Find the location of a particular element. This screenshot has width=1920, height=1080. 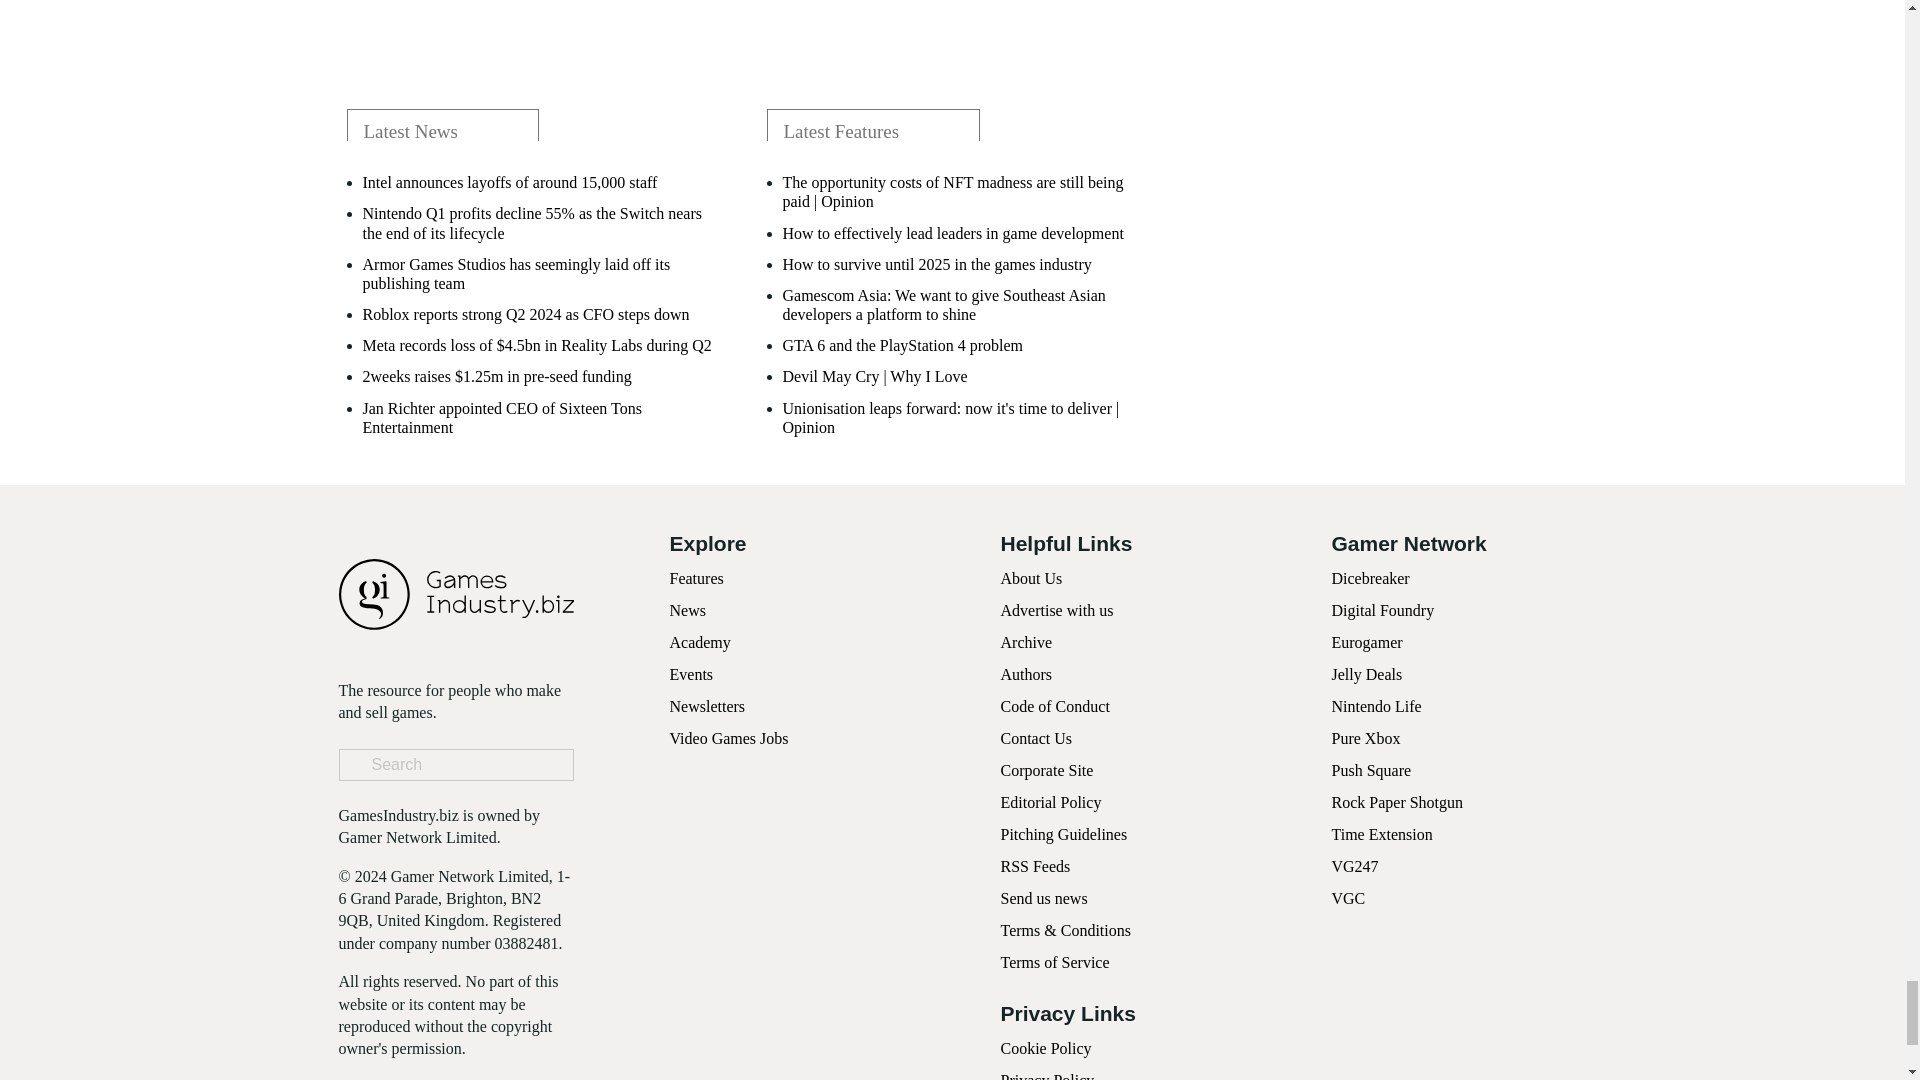

Academy is located at coordinates (700, 642).